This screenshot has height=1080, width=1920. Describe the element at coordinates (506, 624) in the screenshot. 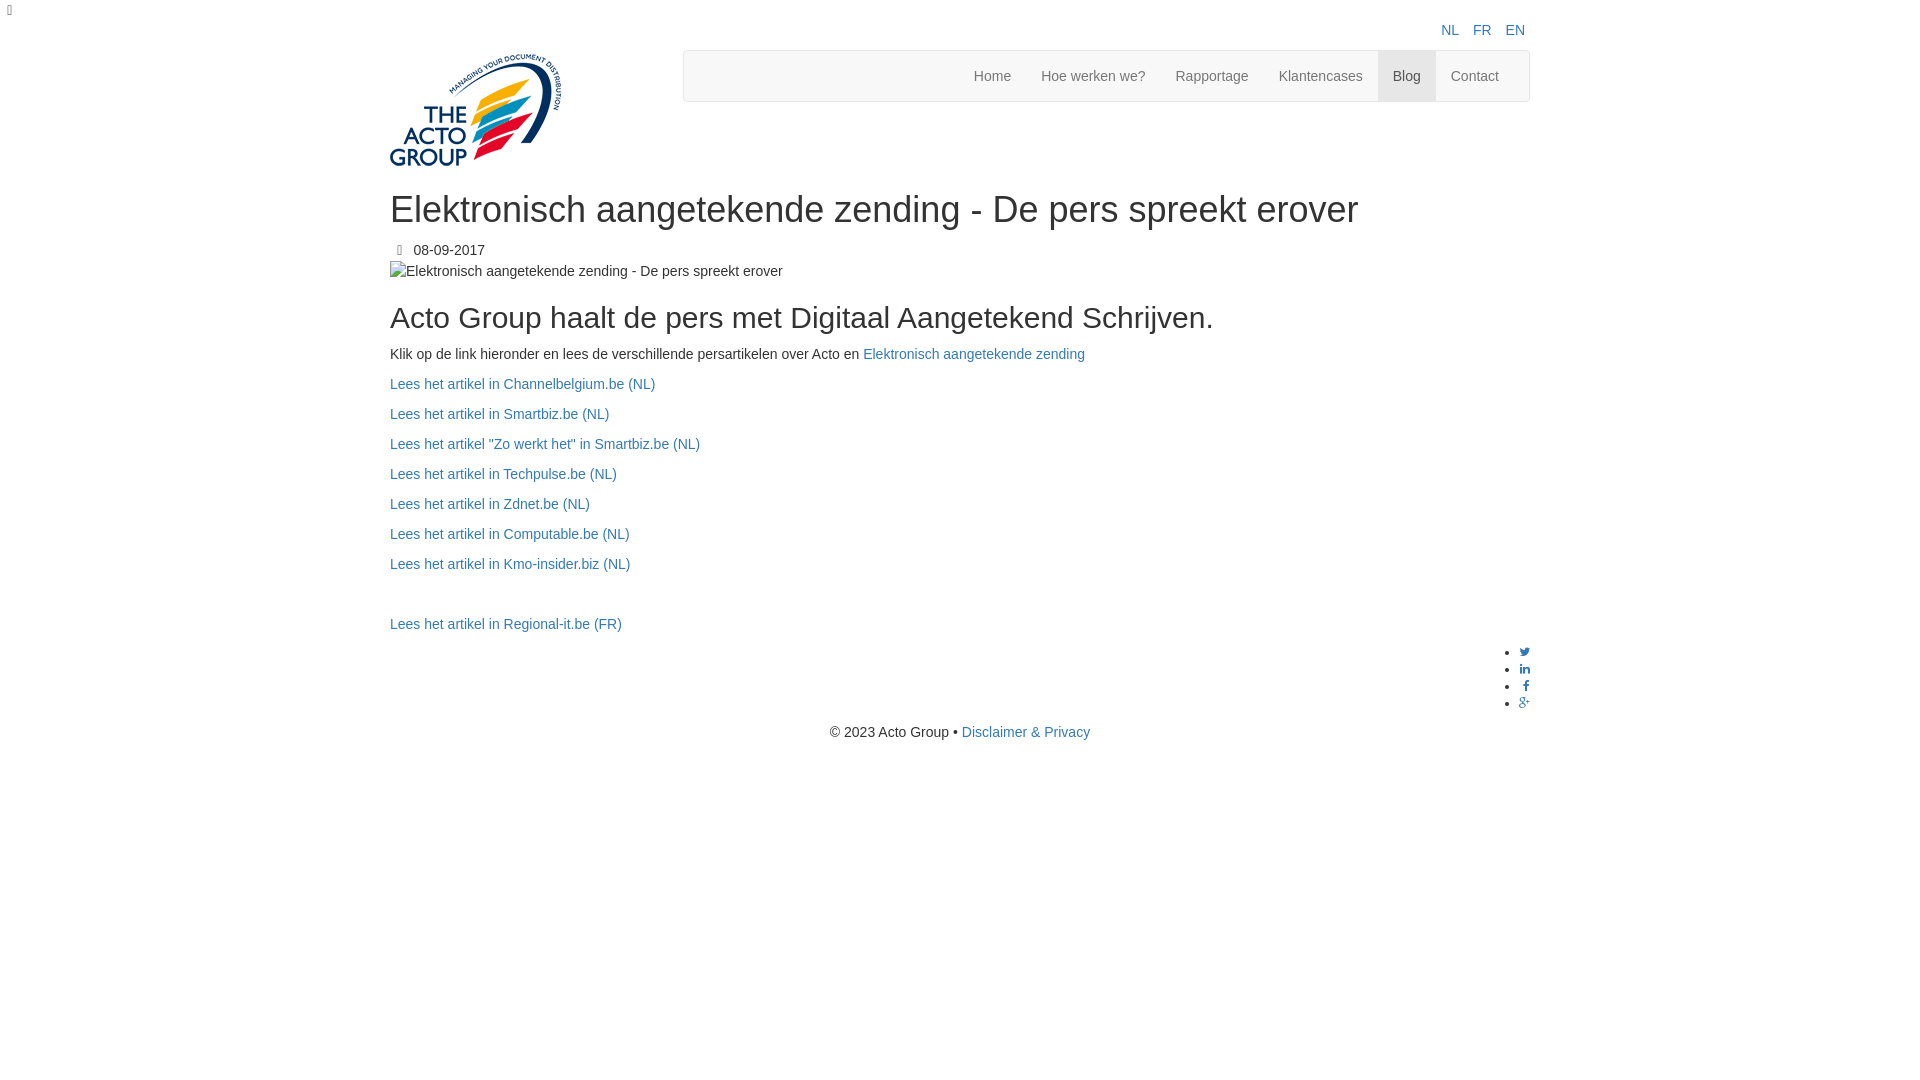

I see `Lees het artikel in Regional-it.be (FR)` at that location.